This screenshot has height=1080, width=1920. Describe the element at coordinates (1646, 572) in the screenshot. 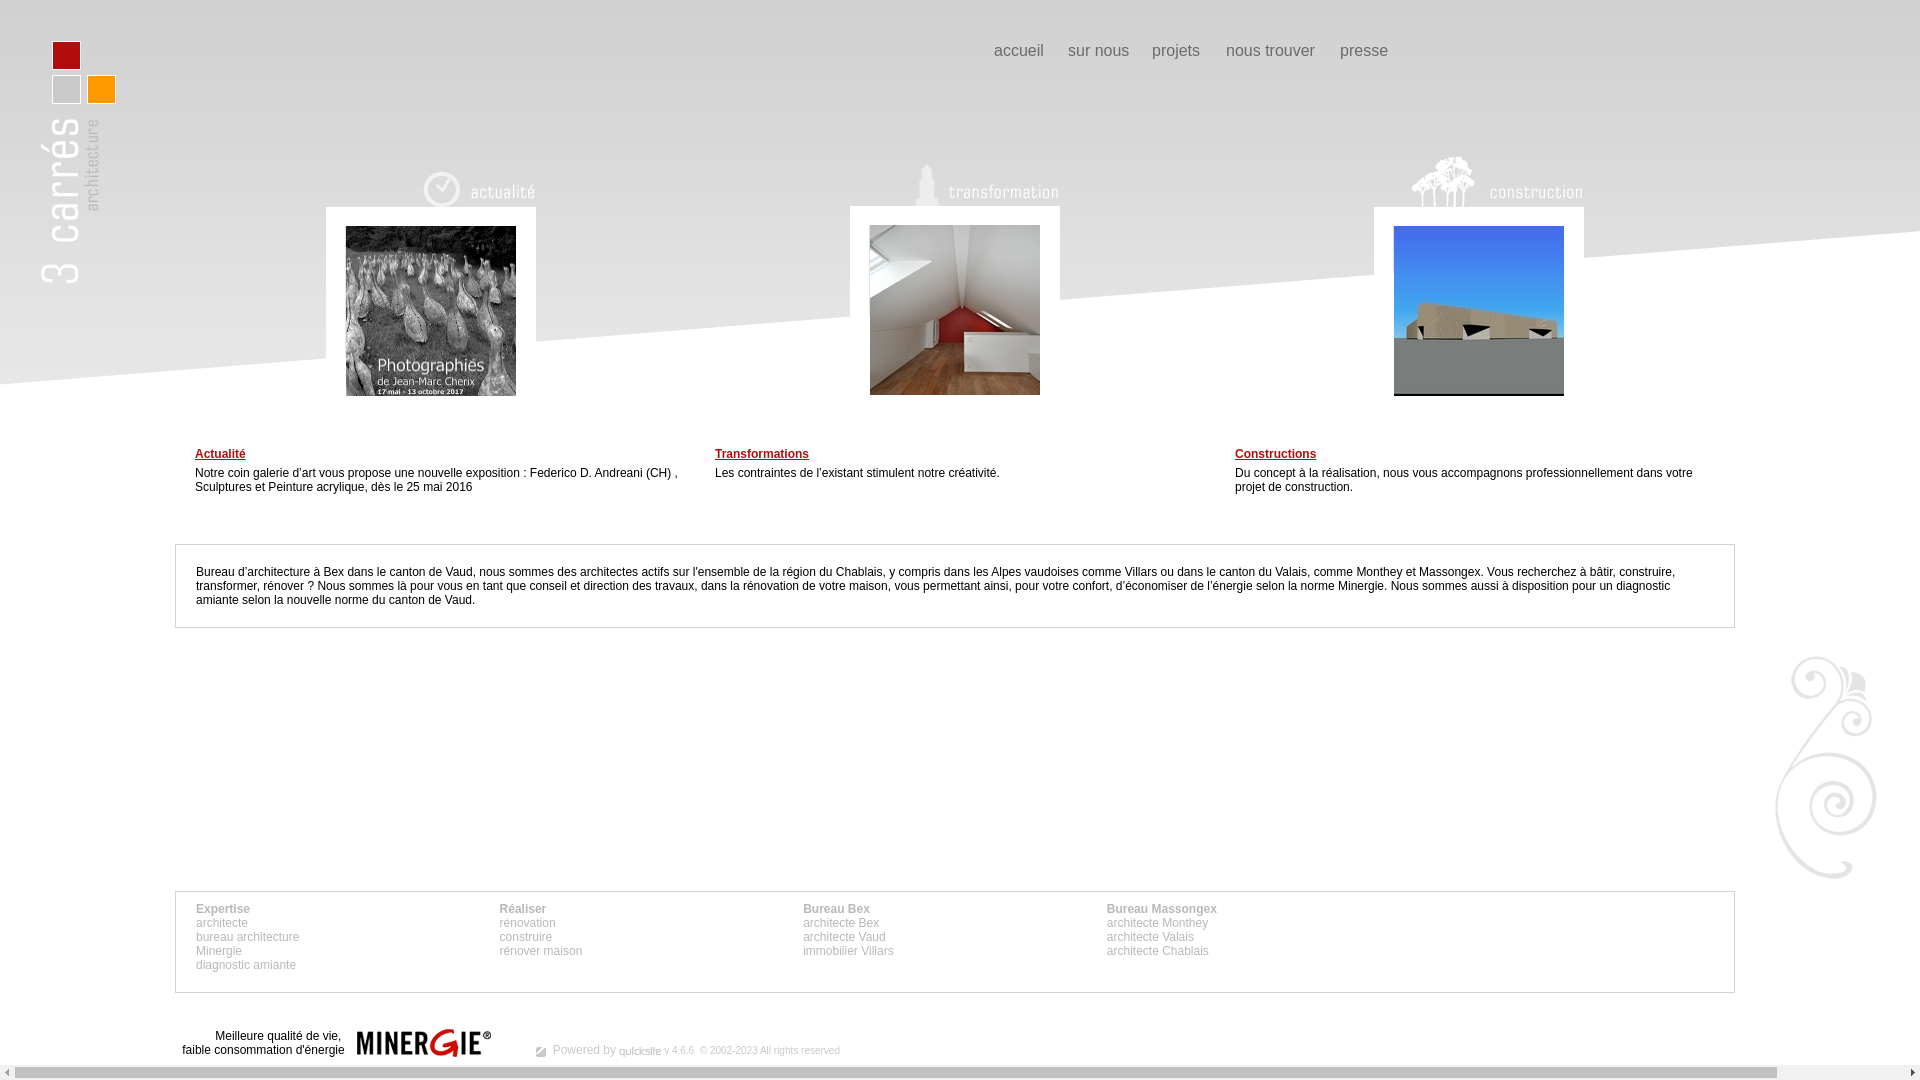

I see `construire` at that location.